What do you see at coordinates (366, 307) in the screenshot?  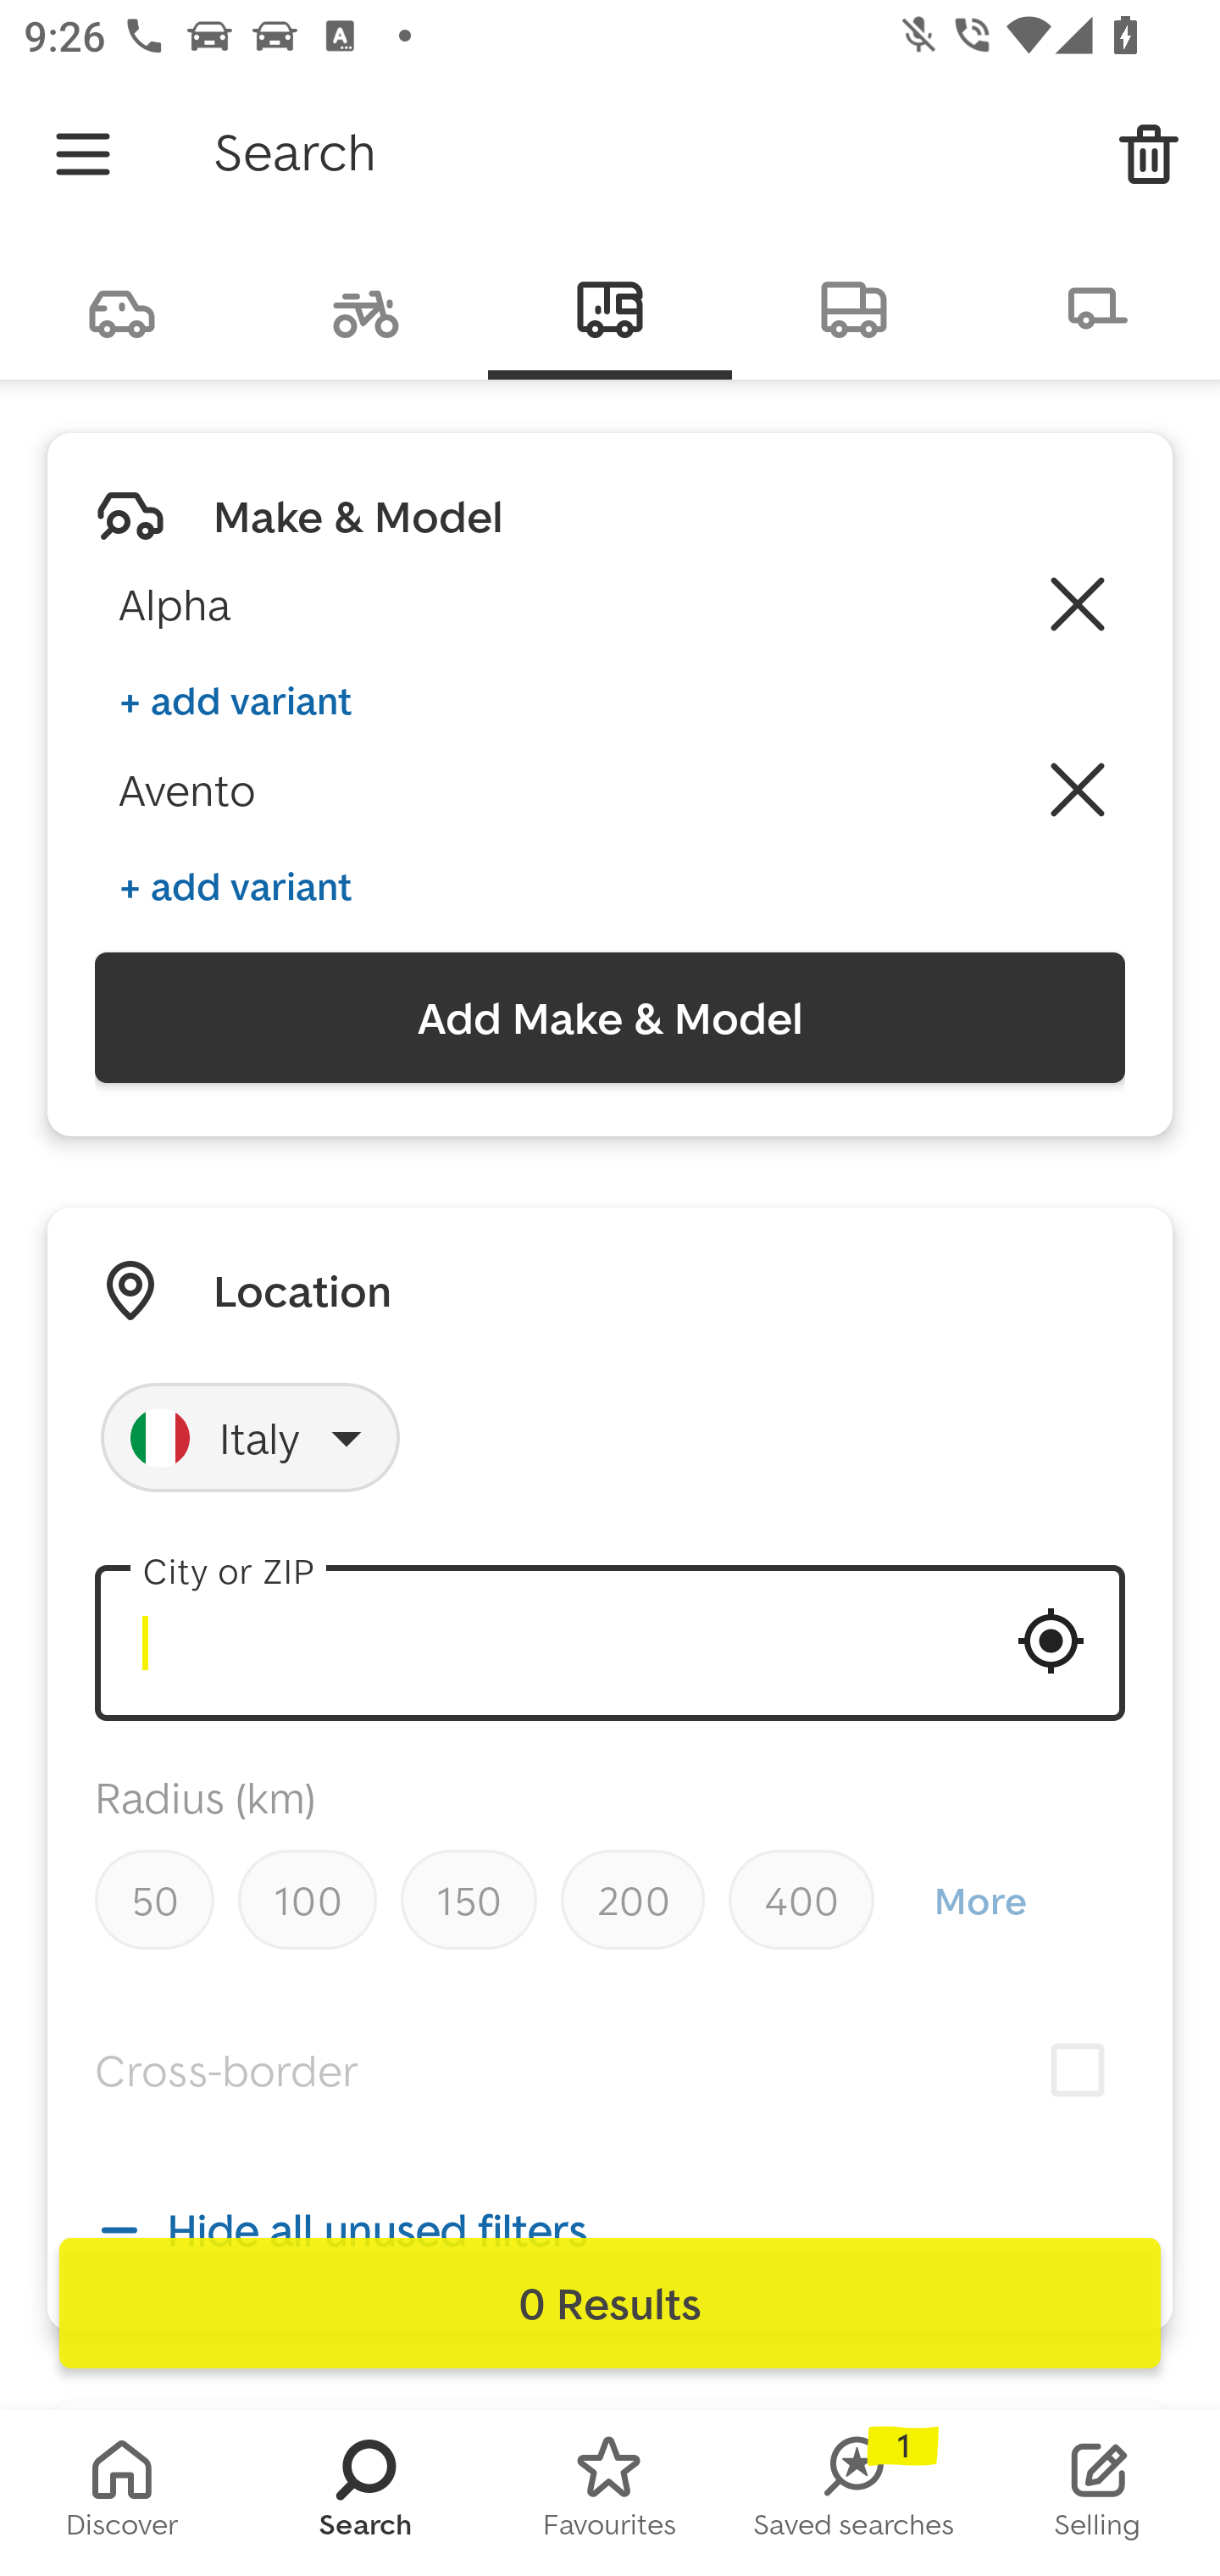 I see `BIKE_SEARCH` at bounding box center [366, 307].